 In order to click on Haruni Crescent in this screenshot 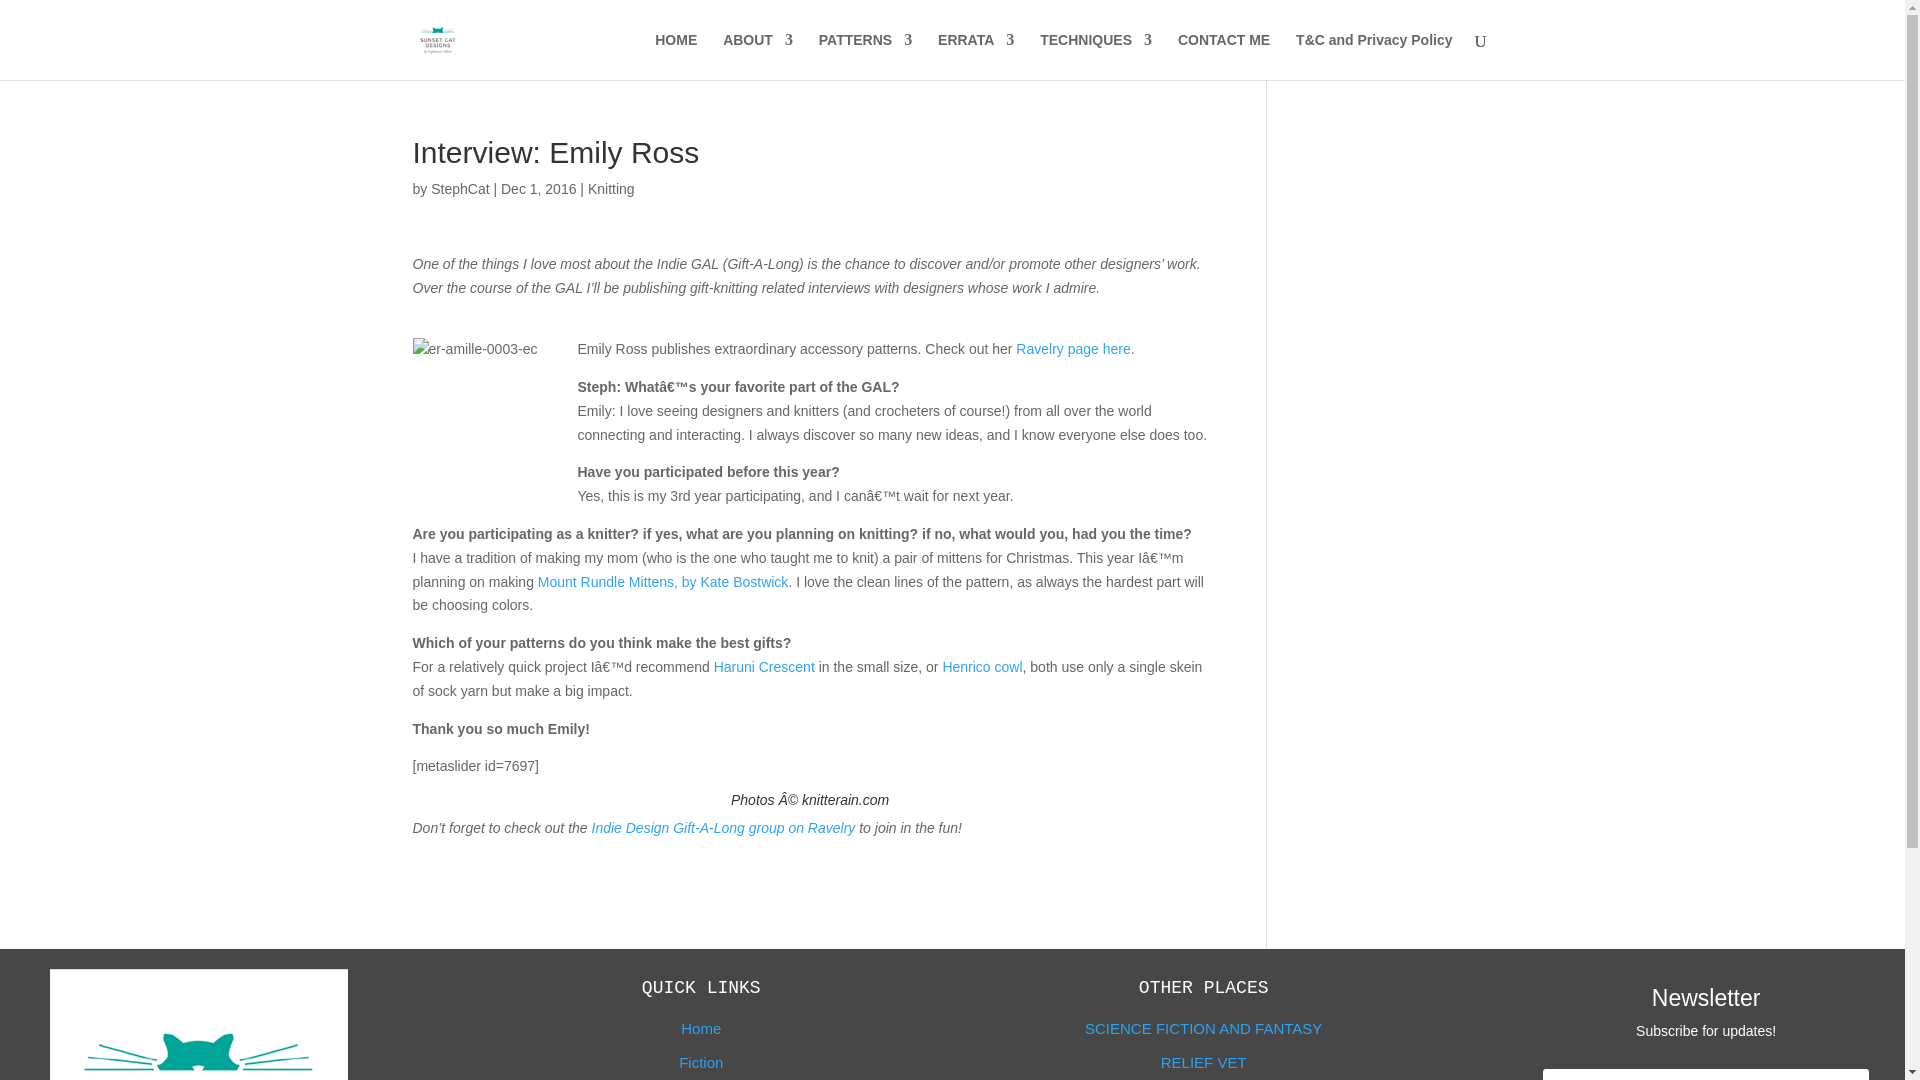, I will do `click(764, 666)`.